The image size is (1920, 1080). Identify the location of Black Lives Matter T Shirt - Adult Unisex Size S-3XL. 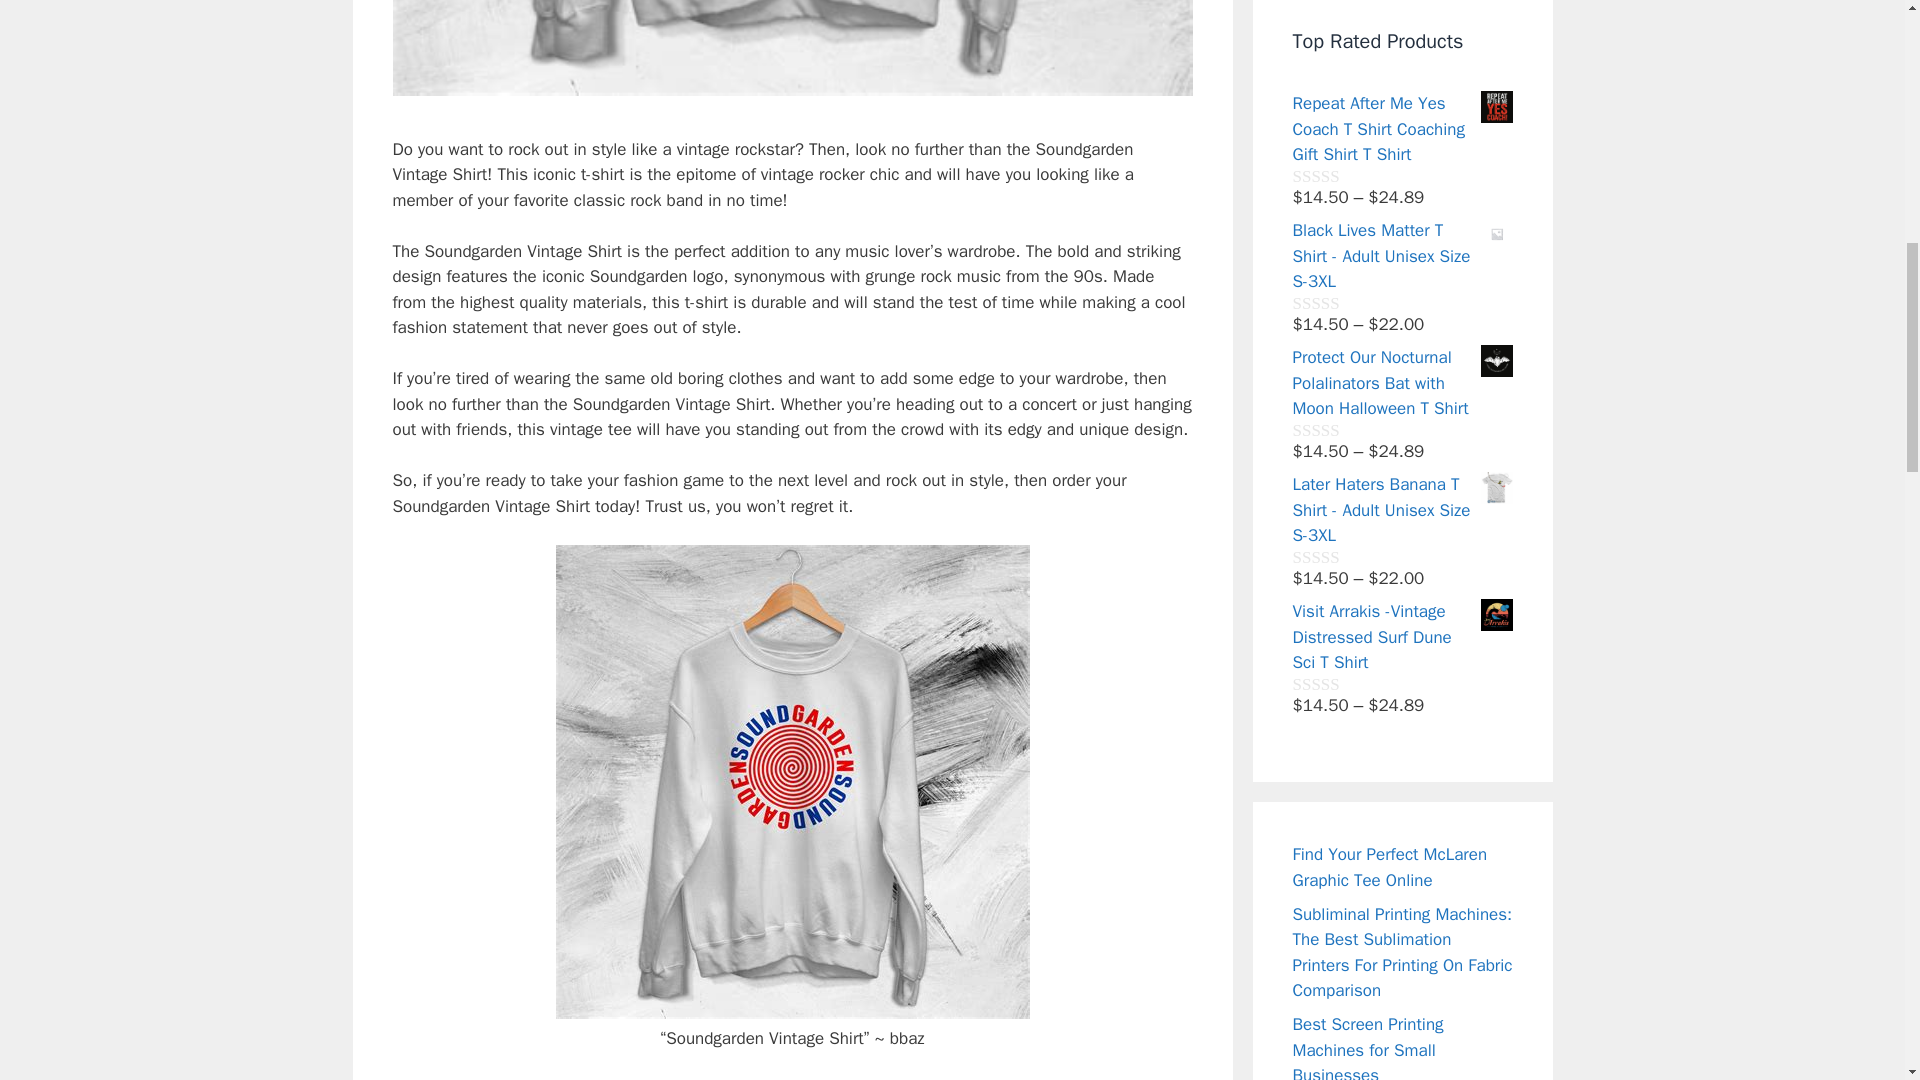
(1402, 256).